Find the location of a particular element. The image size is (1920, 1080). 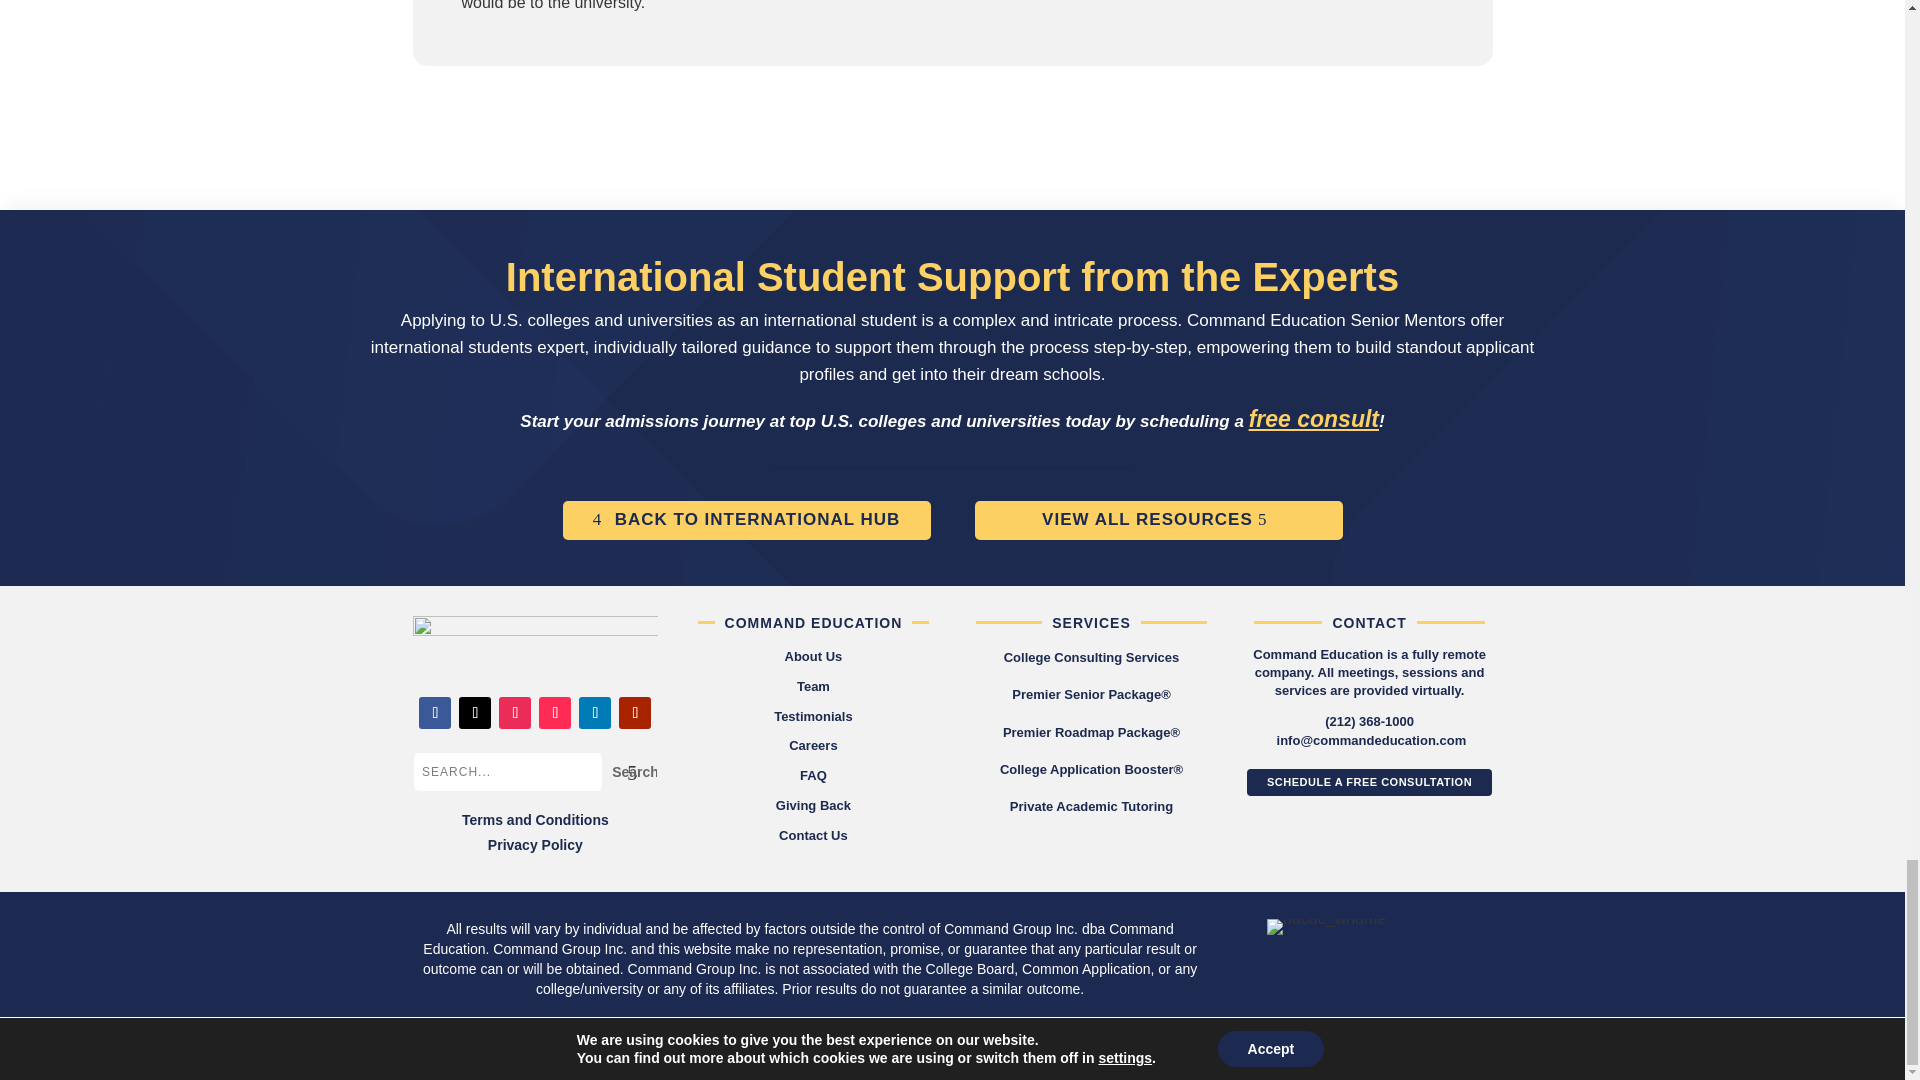

Follow on Youtube is located at coordinates (634, 712).